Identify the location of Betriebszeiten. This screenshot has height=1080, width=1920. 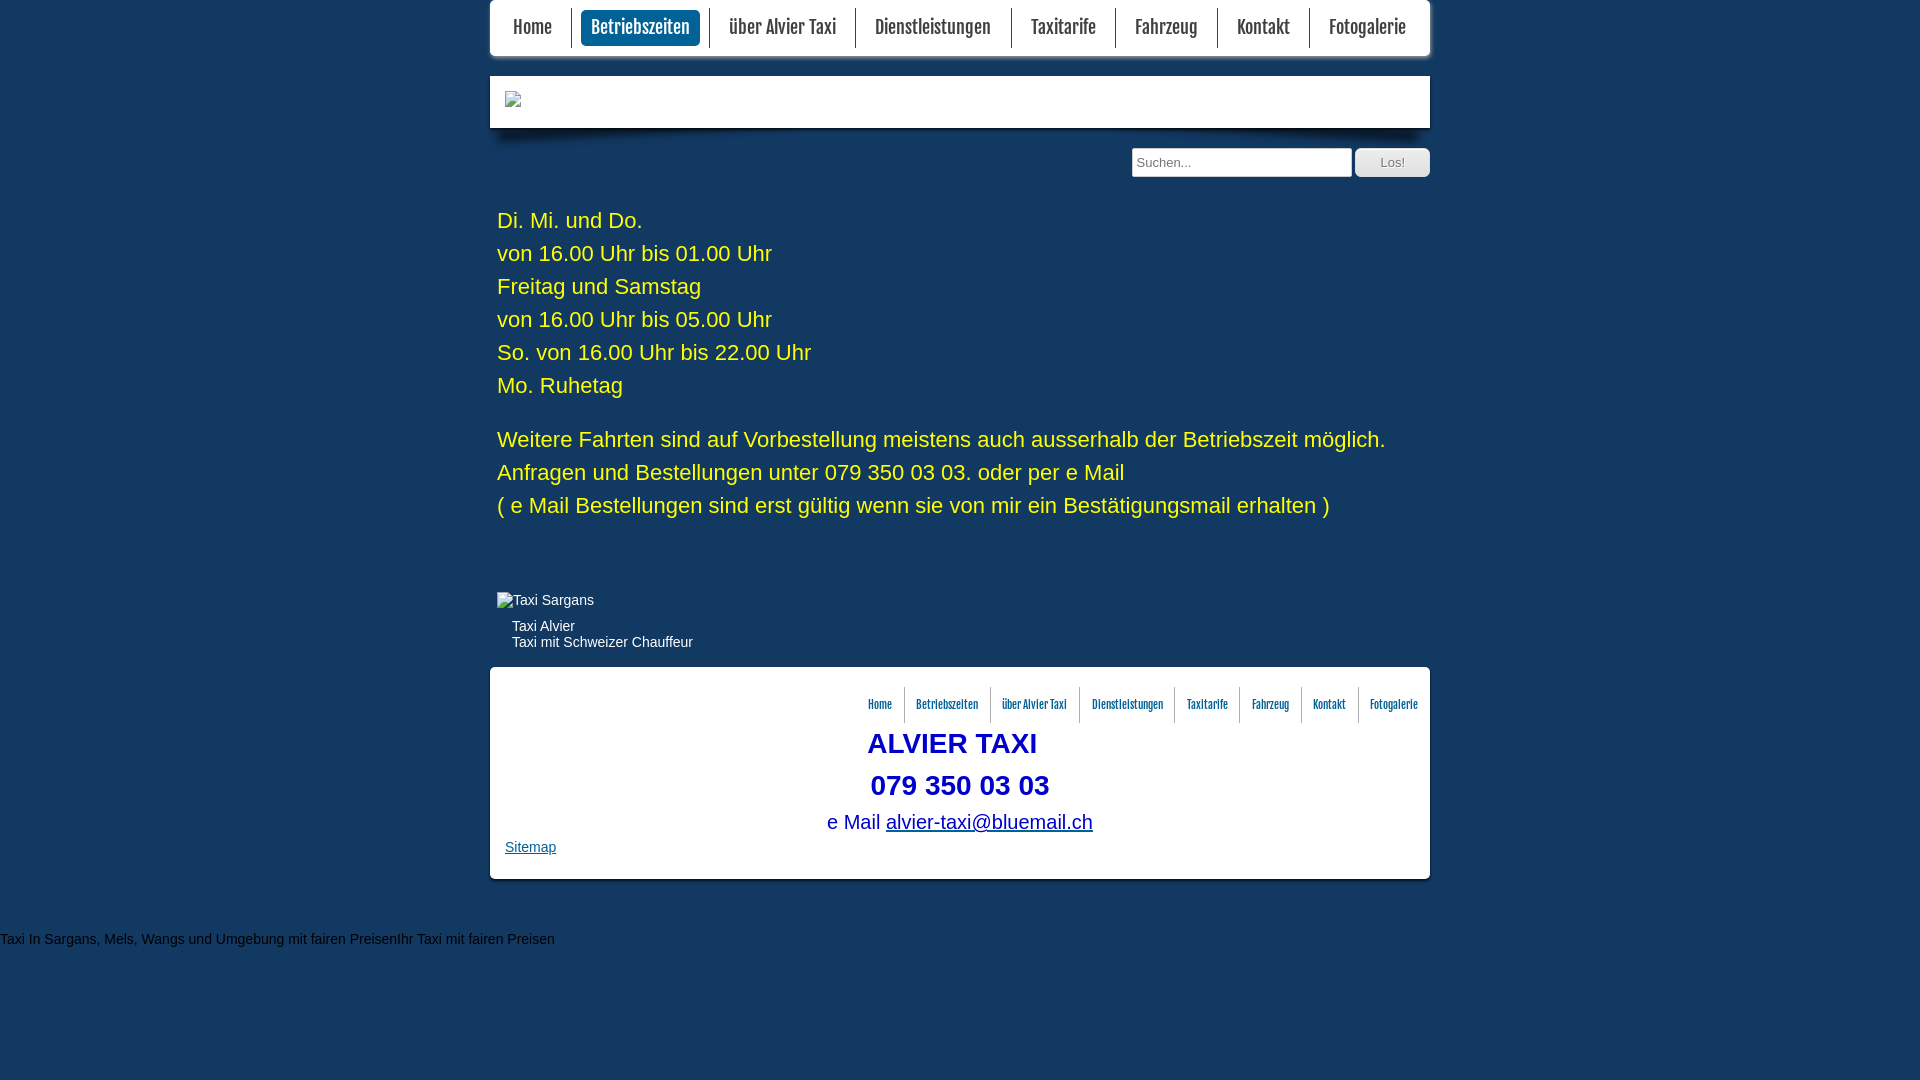
(640, 28).